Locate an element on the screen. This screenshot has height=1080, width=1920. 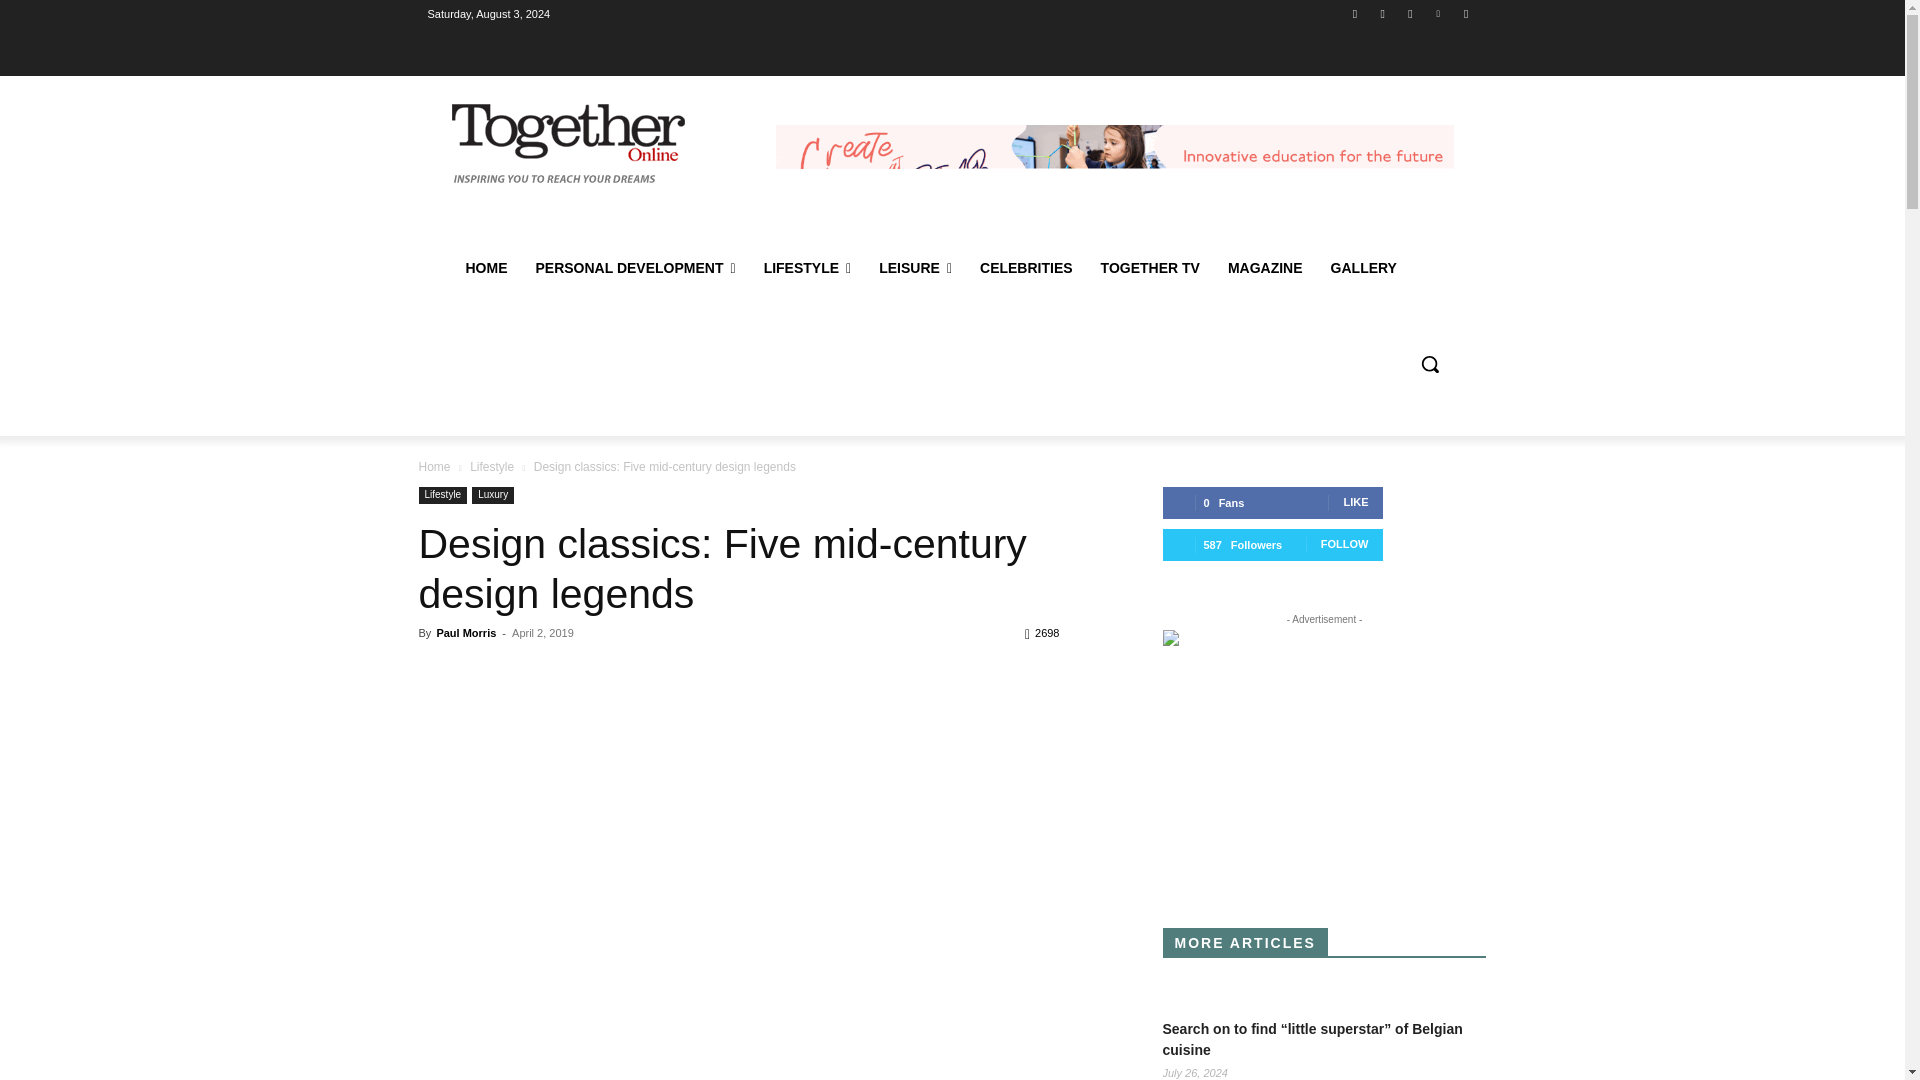
View all posts in Lifestyle is located at coordinates (492, 467).